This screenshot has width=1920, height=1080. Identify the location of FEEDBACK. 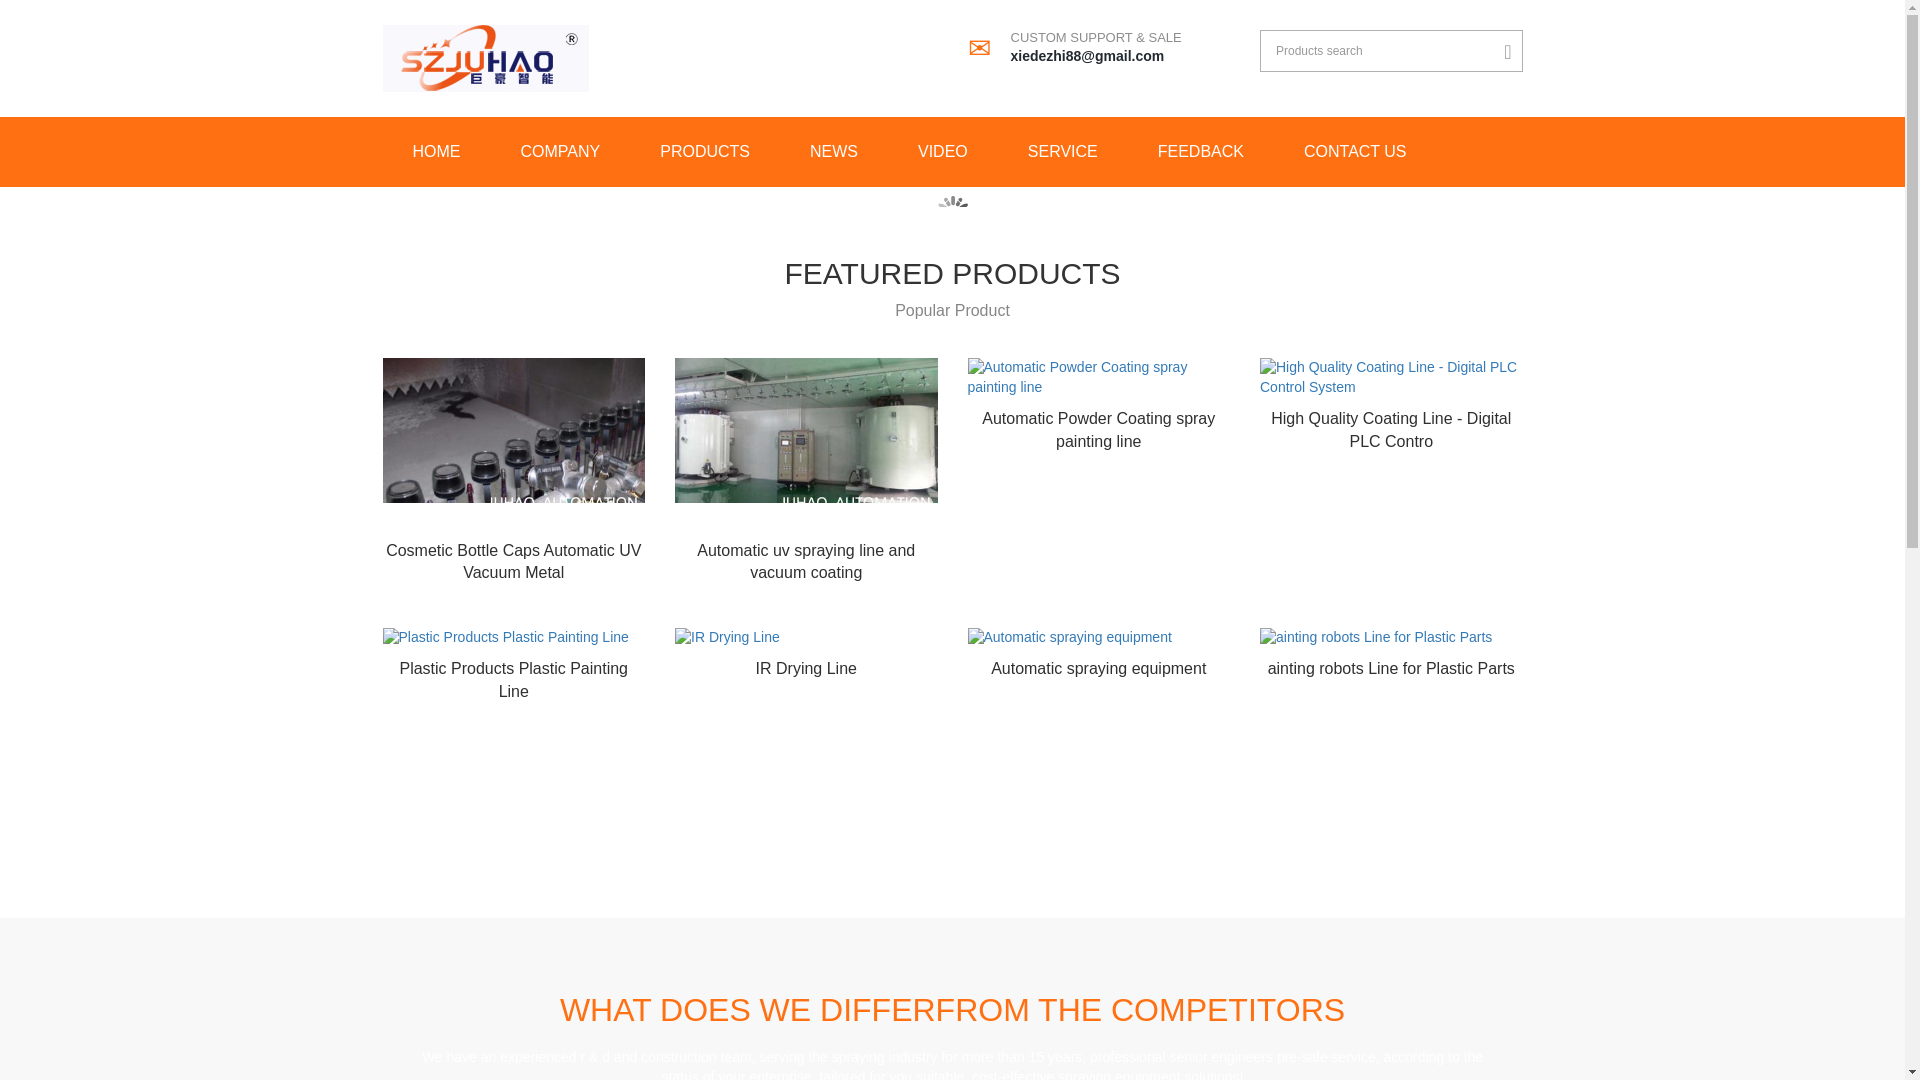
(1201, 151).